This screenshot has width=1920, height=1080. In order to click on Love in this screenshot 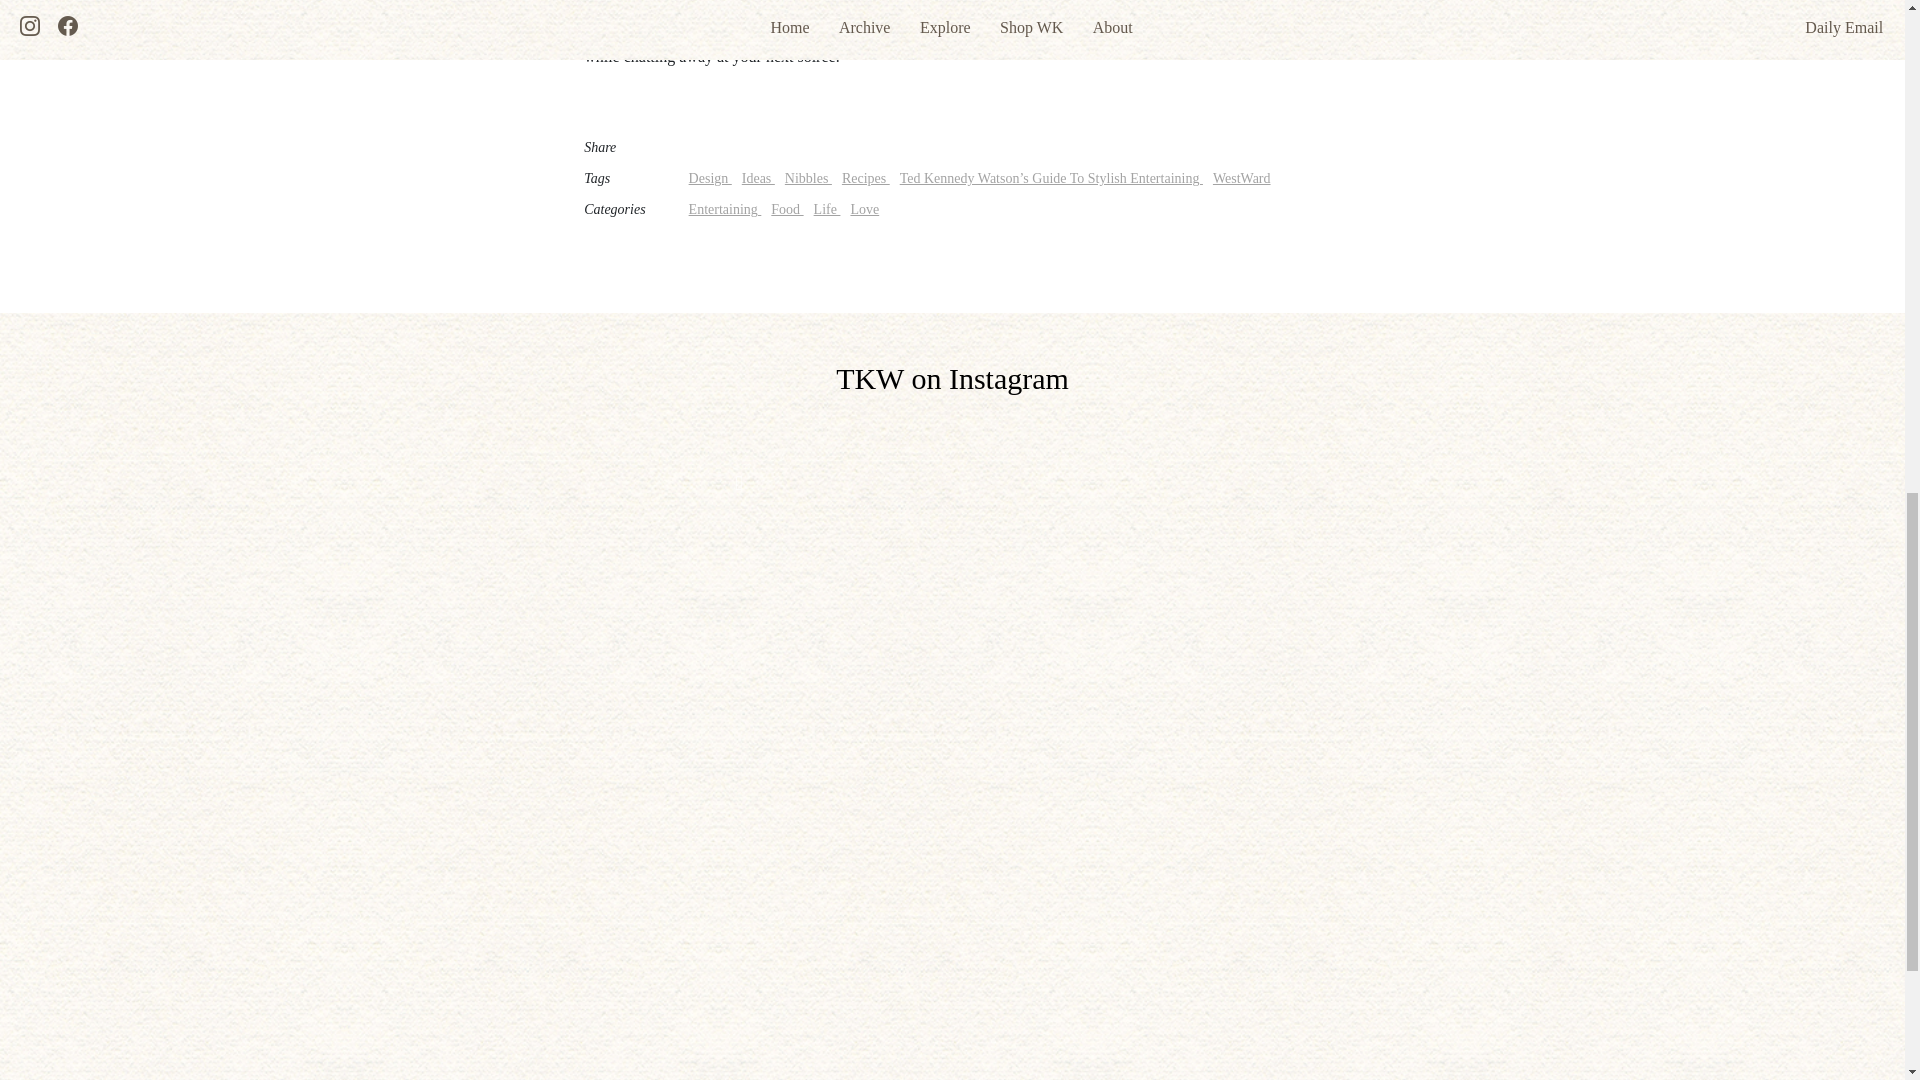, I will do `click(864, 209)`.